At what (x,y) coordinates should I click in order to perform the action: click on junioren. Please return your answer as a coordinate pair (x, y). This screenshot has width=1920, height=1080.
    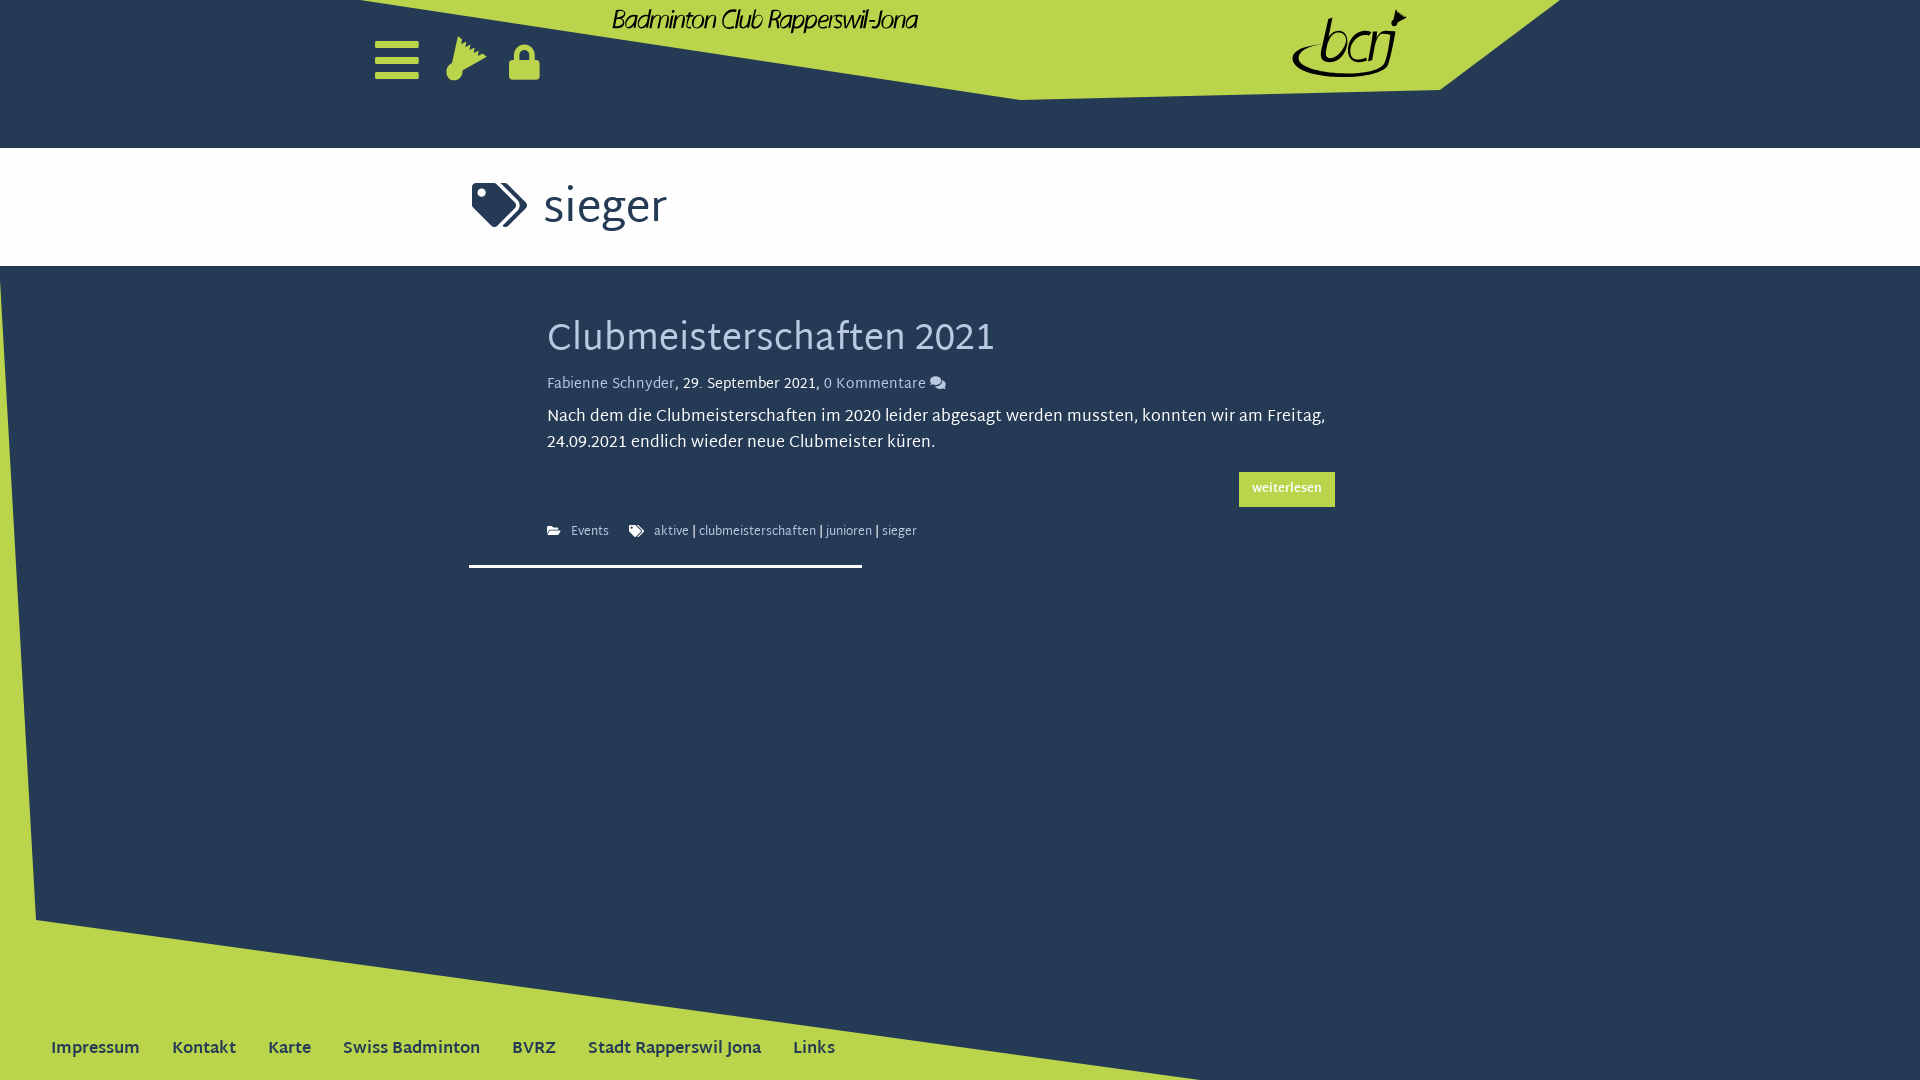
    Looking at the image, I should click on (849, 532).